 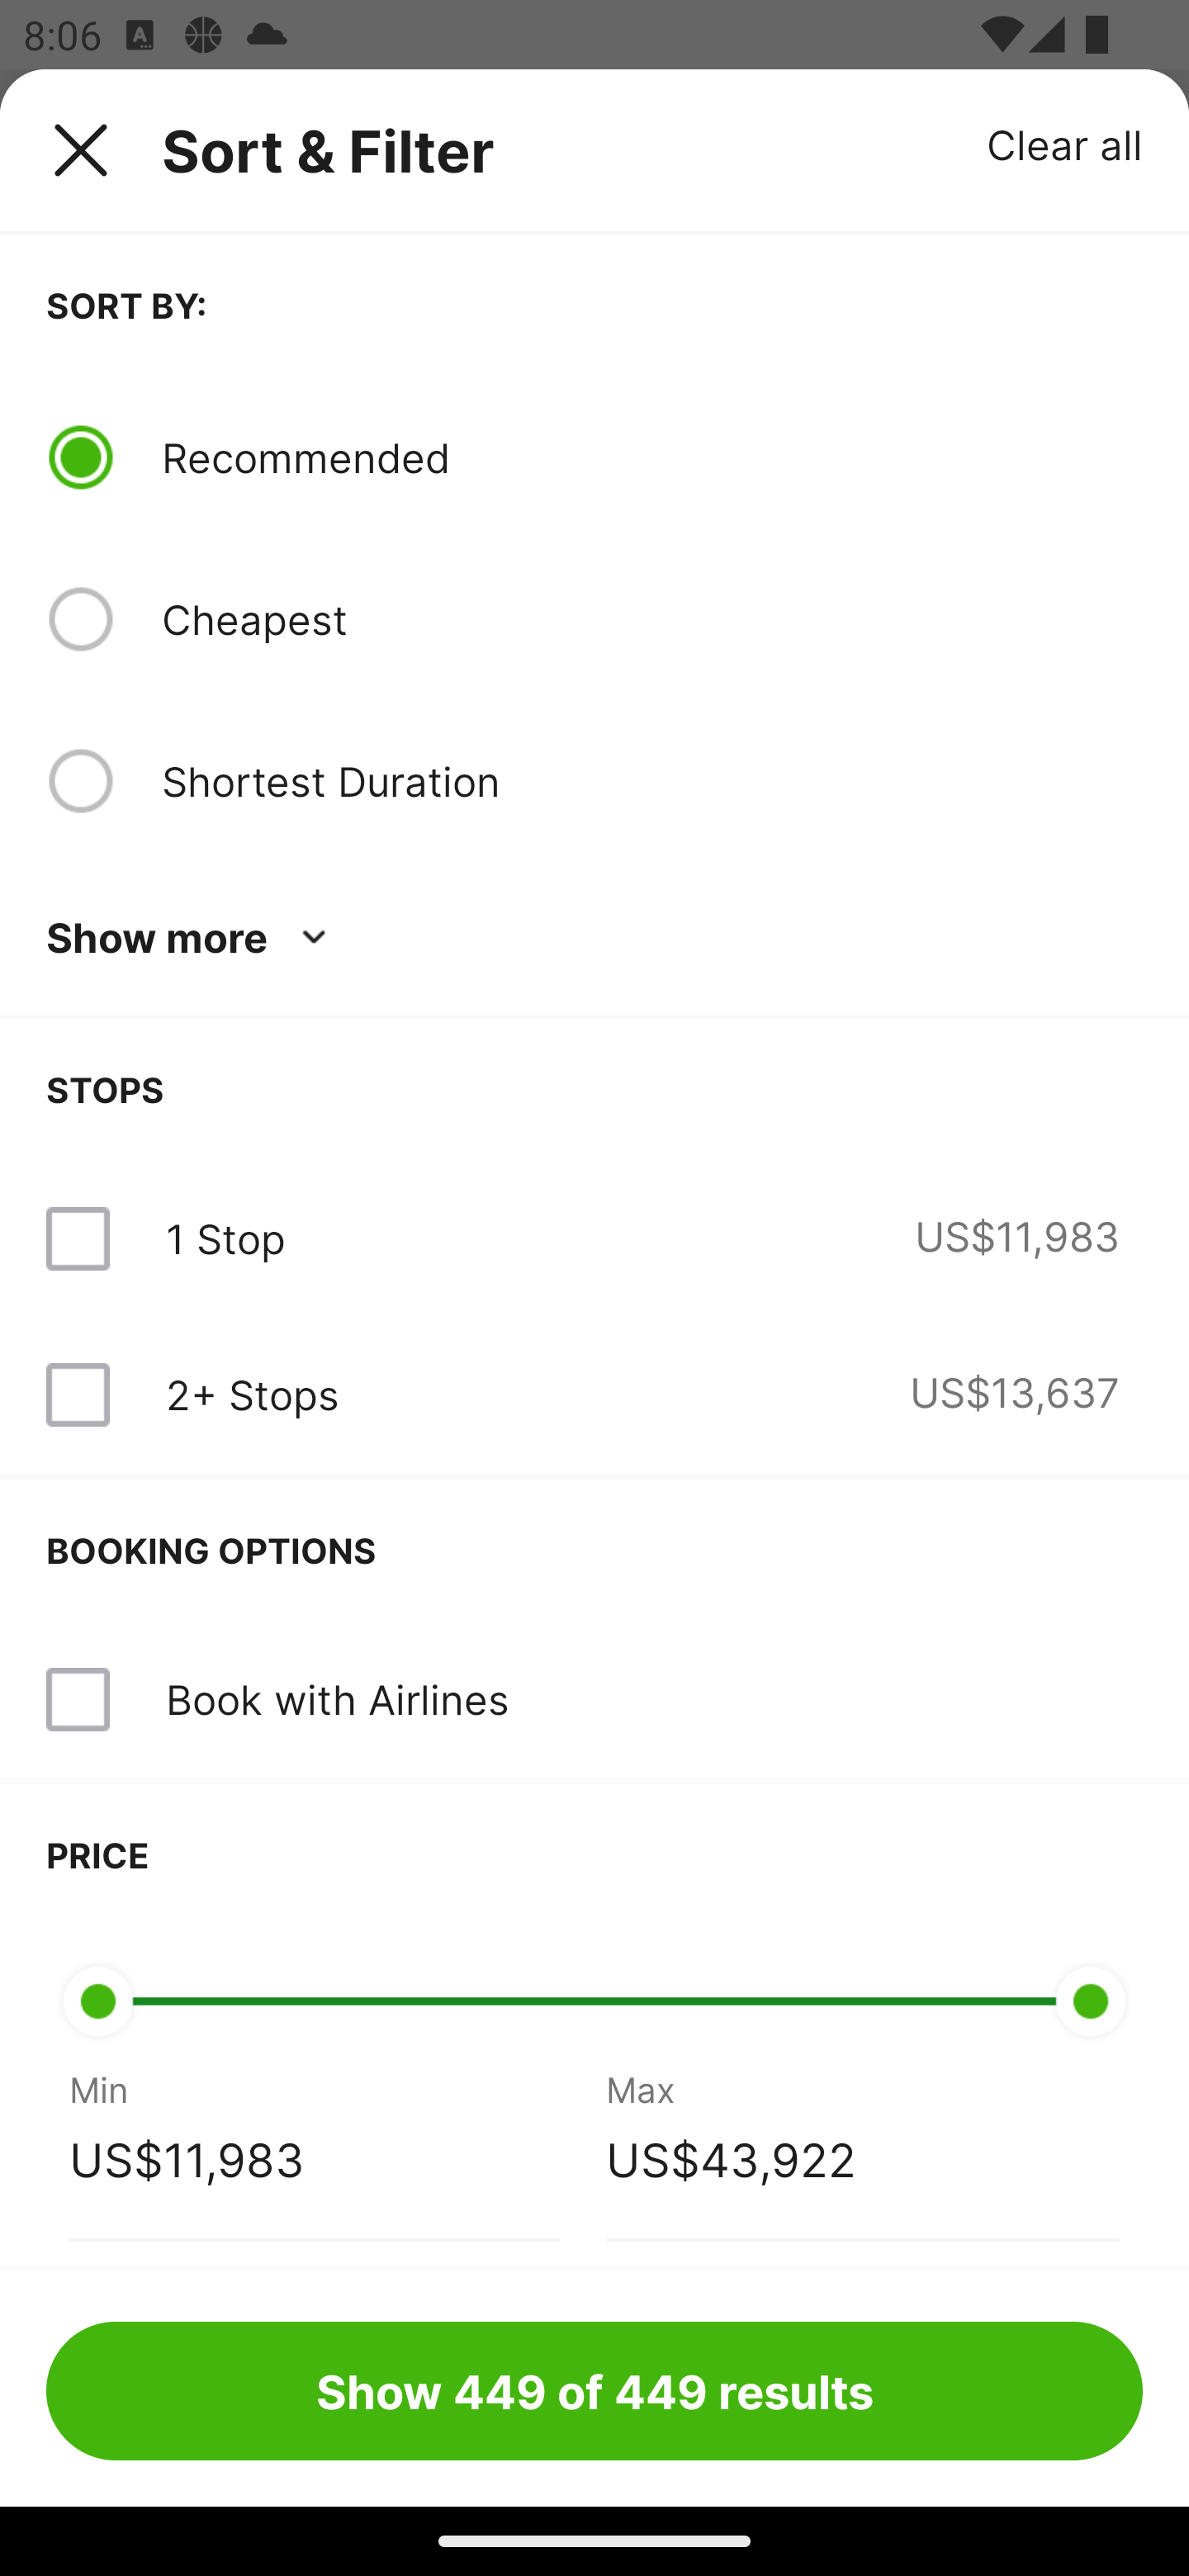 I want to click on Book with Airlines, so click(x=337, y=1698).